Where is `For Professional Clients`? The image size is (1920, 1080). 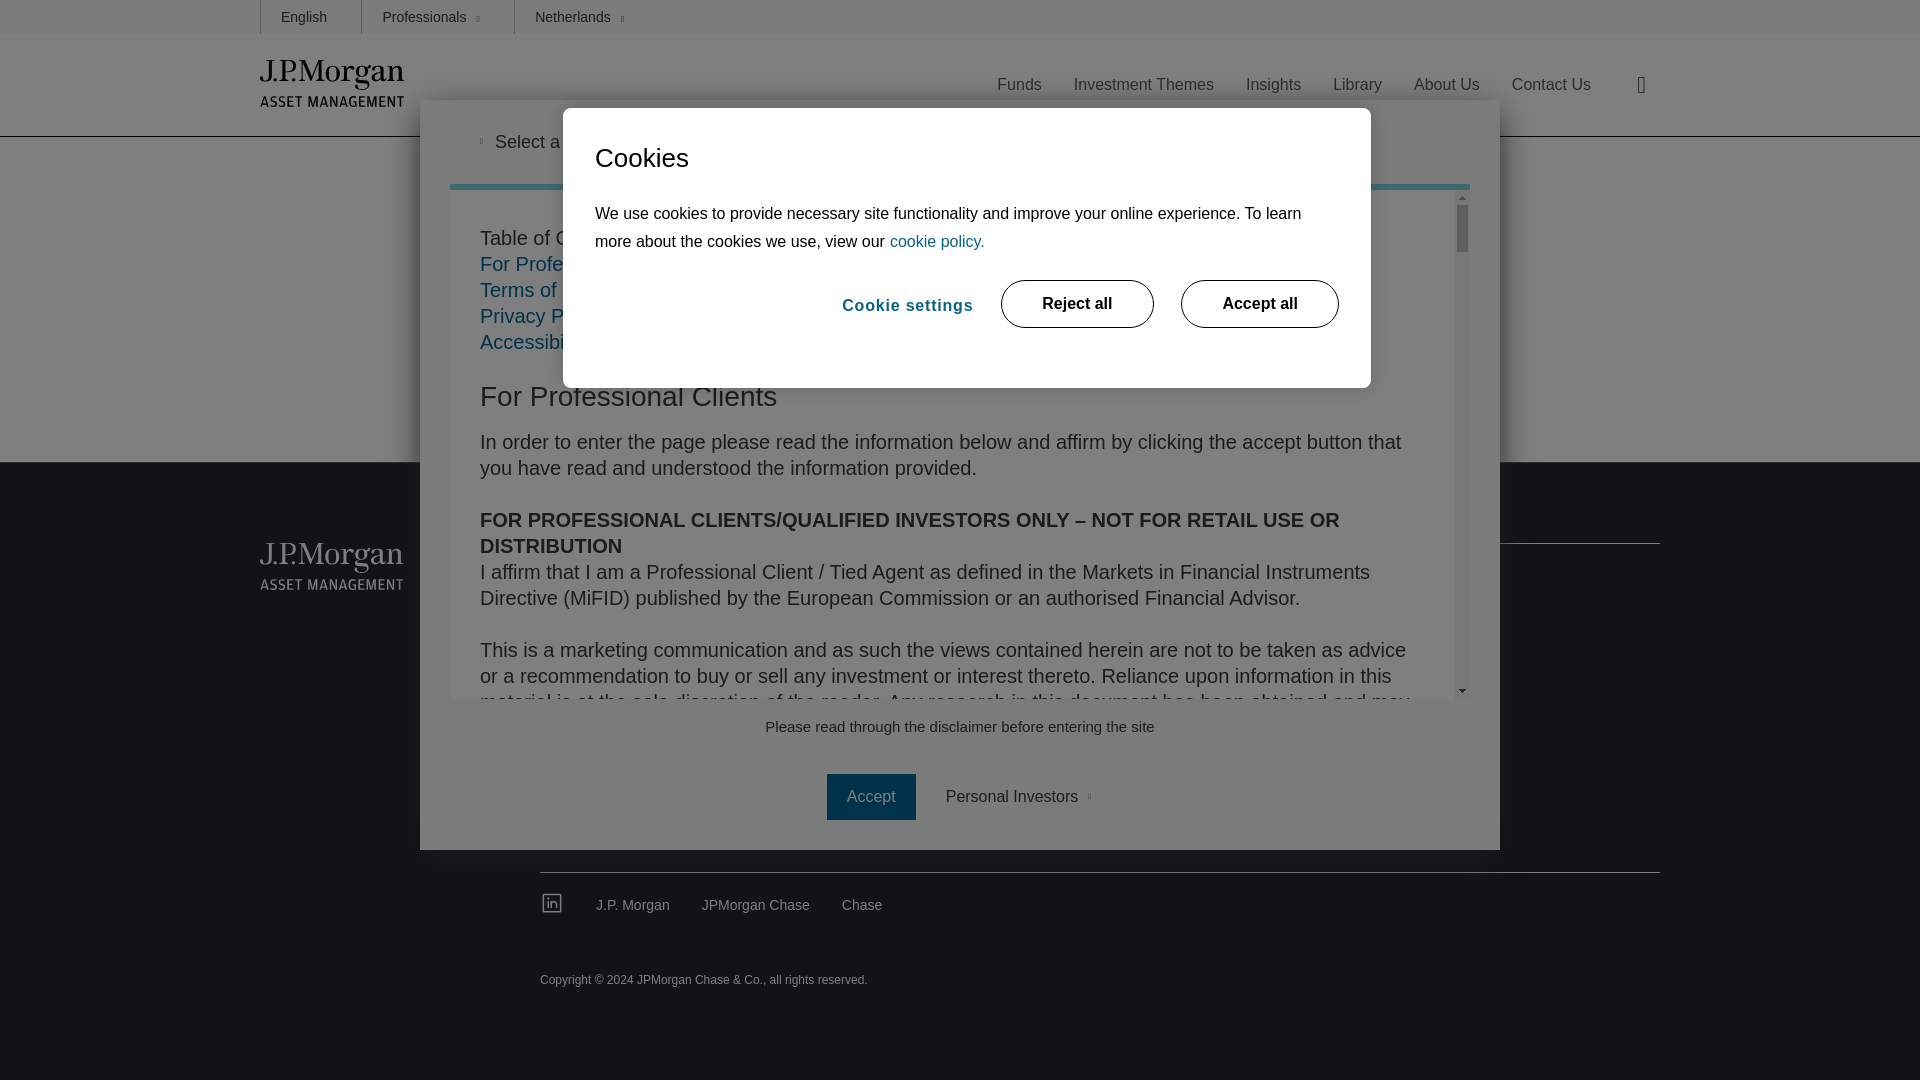
For Professional Clients is located at coordinates (586, 264).